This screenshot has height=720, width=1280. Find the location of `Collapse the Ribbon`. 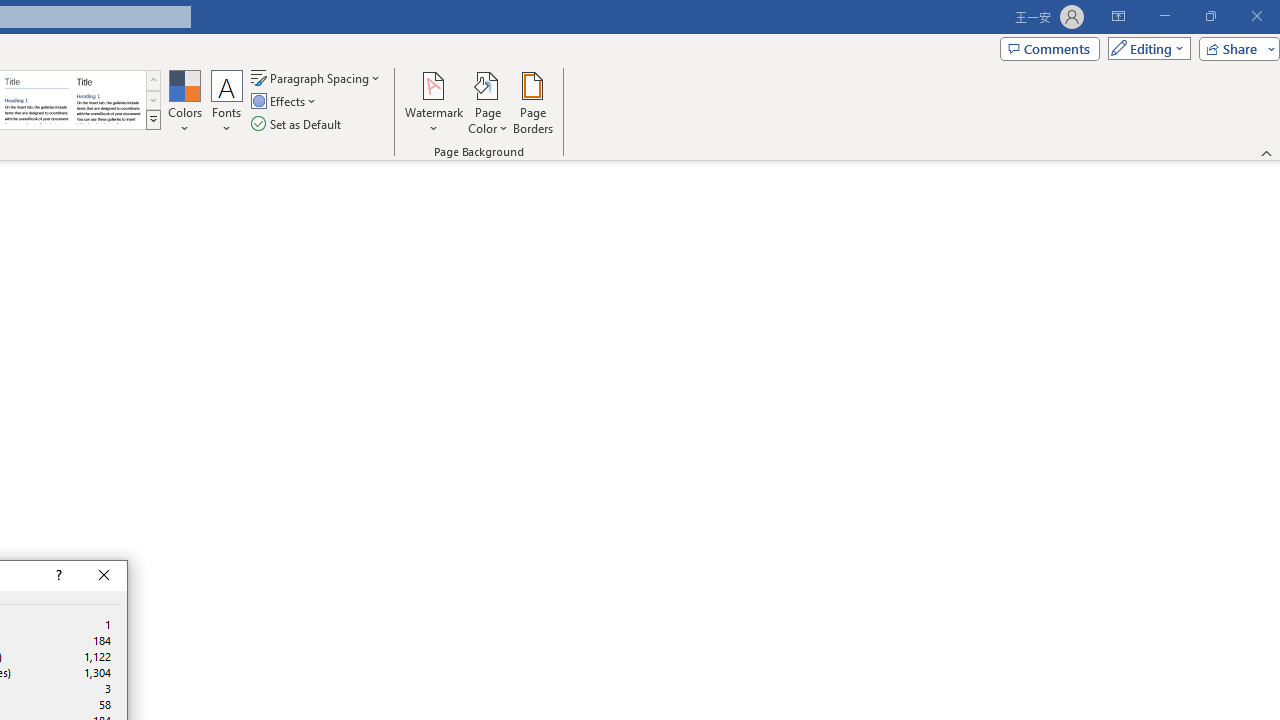

Collapse the Ribbon is located at coordinates (1267, 152).